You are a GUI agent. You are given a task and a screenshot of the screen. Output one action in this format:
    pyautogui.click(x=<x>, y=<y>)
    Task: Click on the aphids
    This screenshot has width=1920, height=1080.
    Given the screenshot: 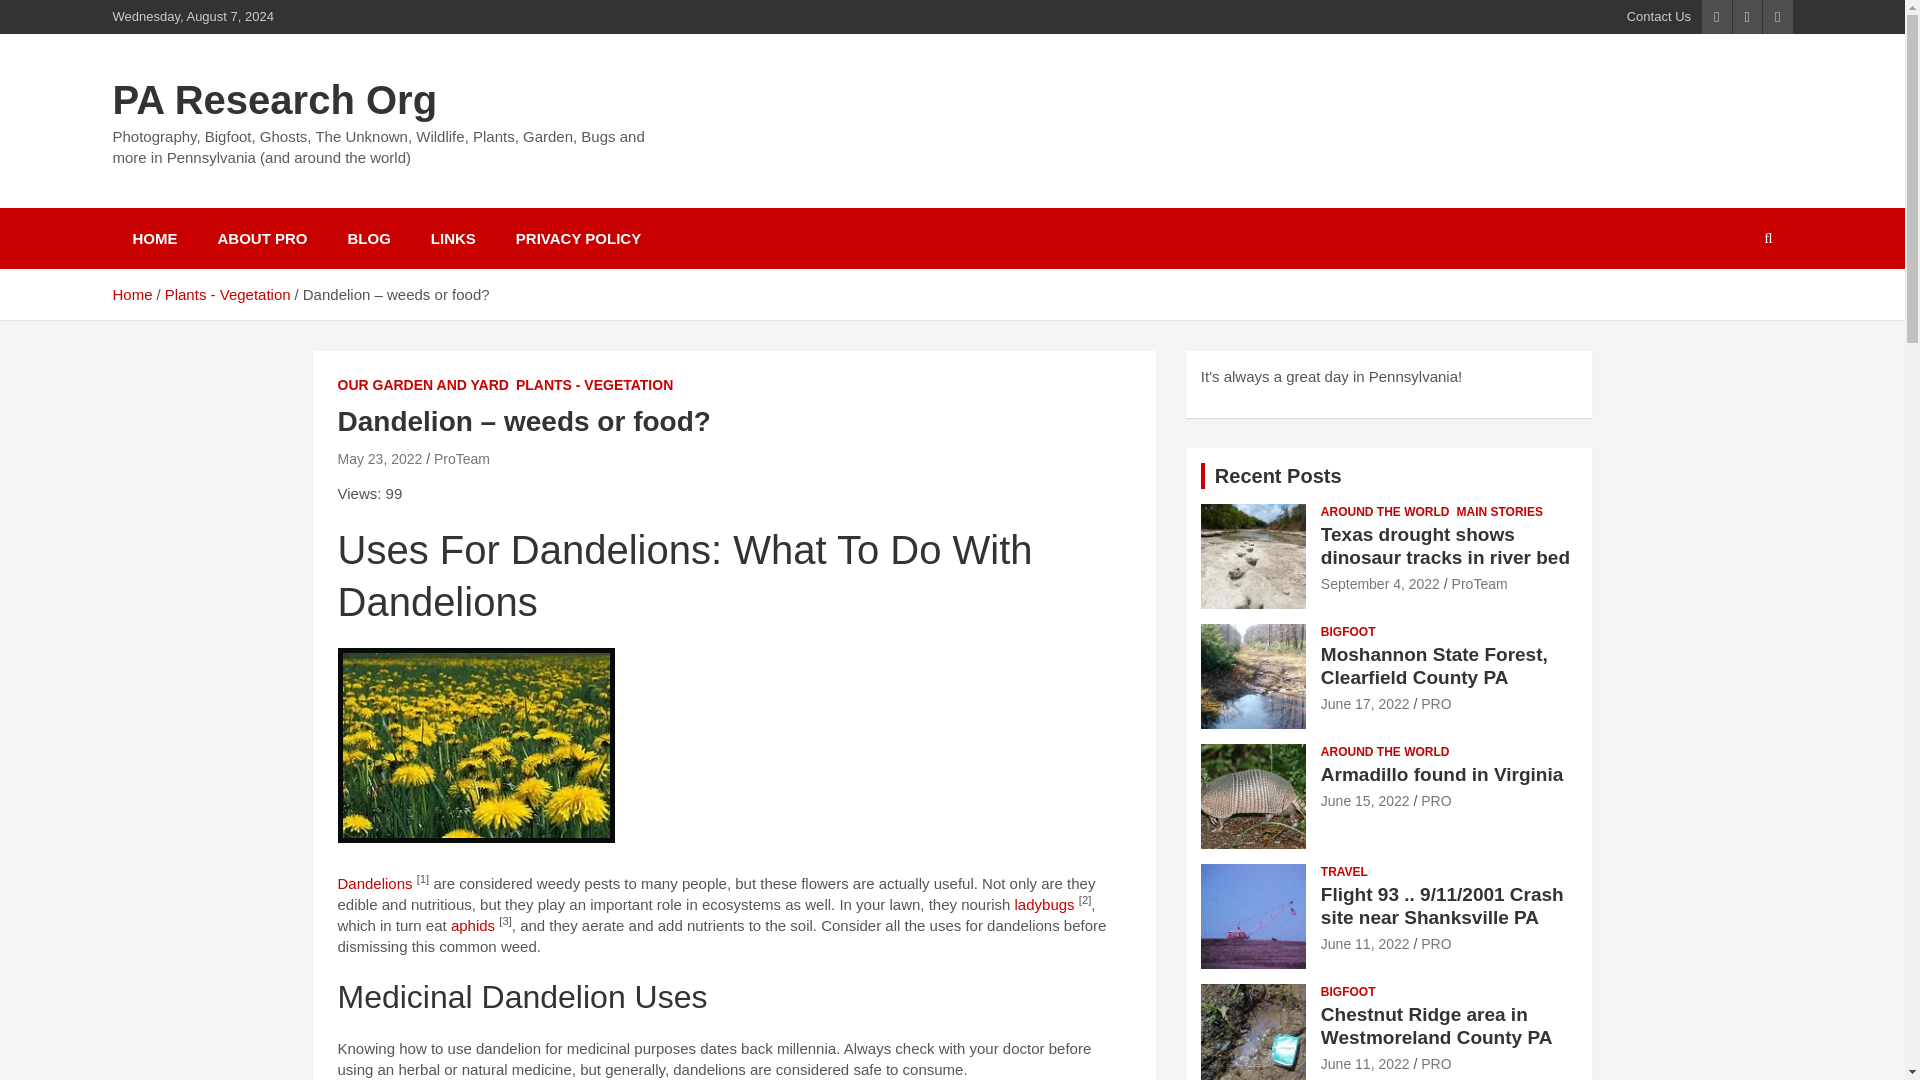 What is the action you would take?
    pyautogui.click(x=473, y=925)
    